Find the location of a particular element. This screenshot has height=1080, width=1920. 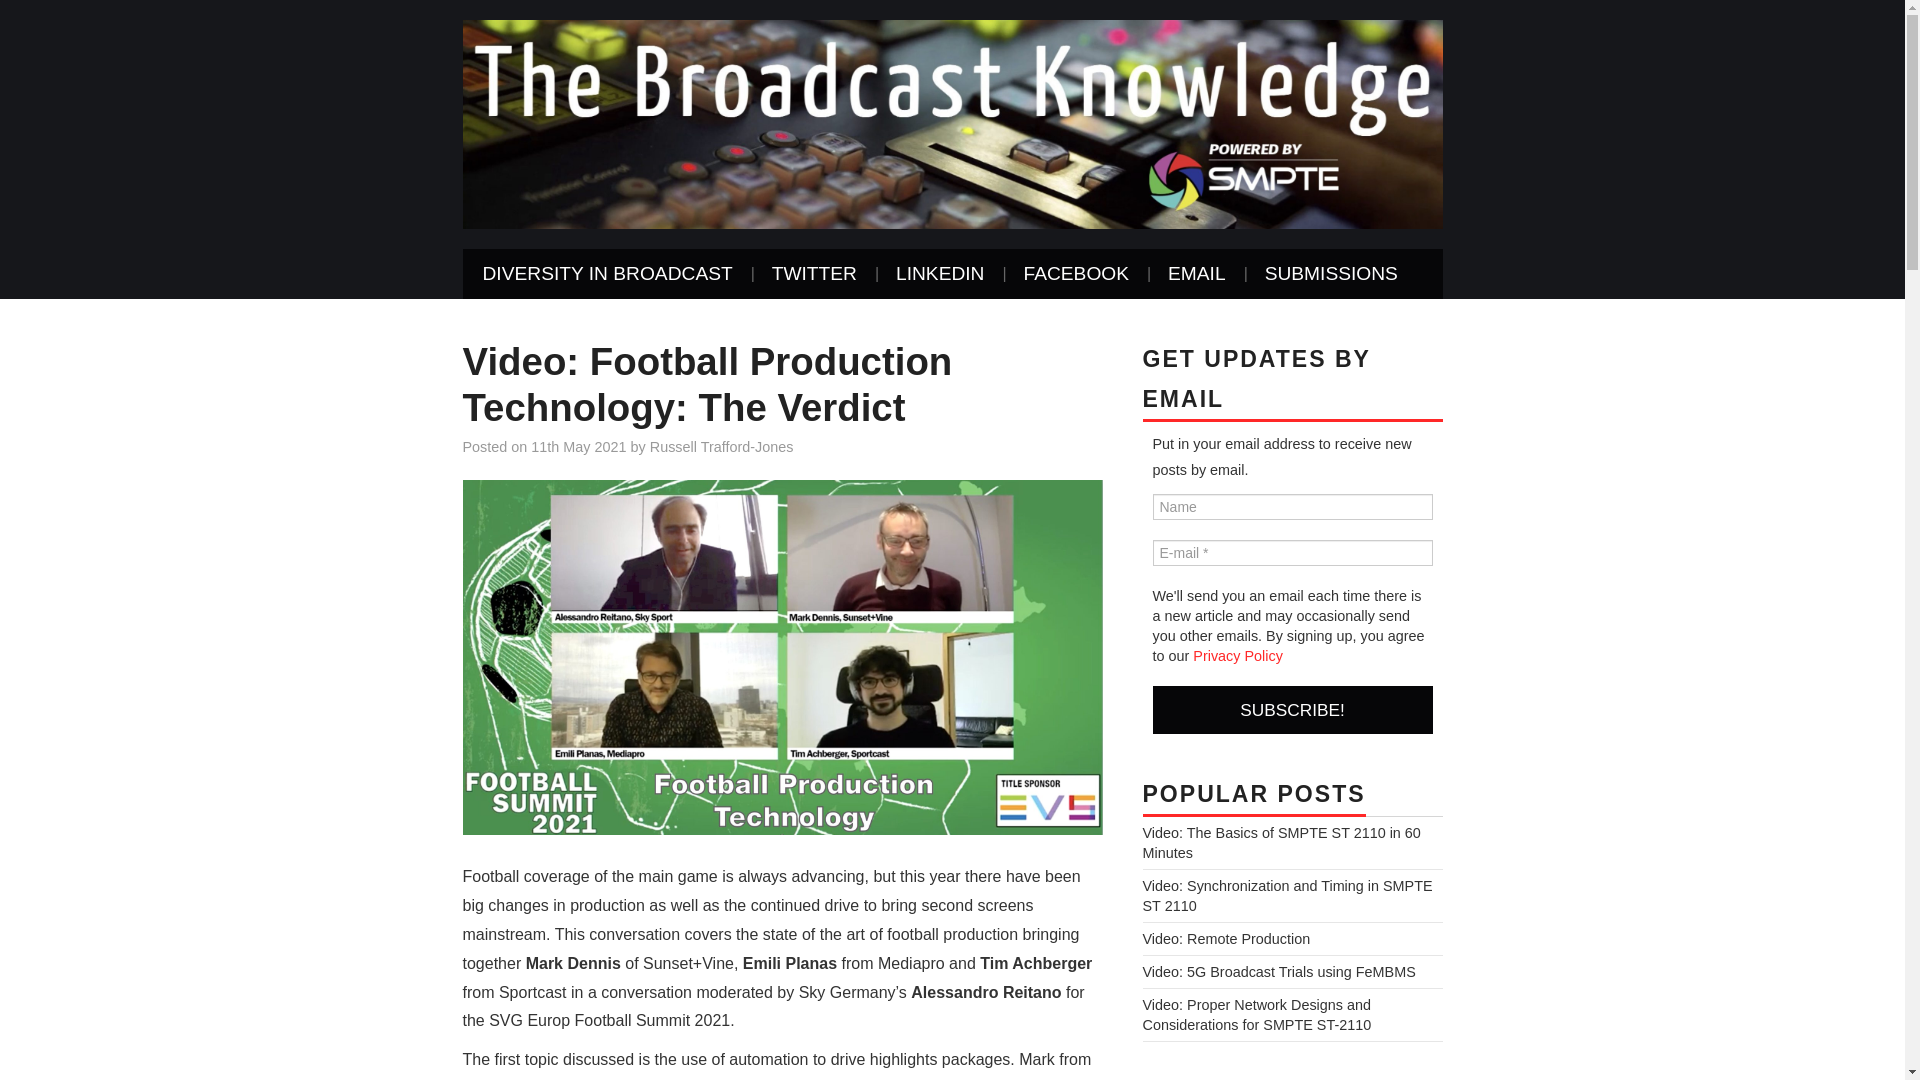

TWITTER is located at coordinates (814, 274).